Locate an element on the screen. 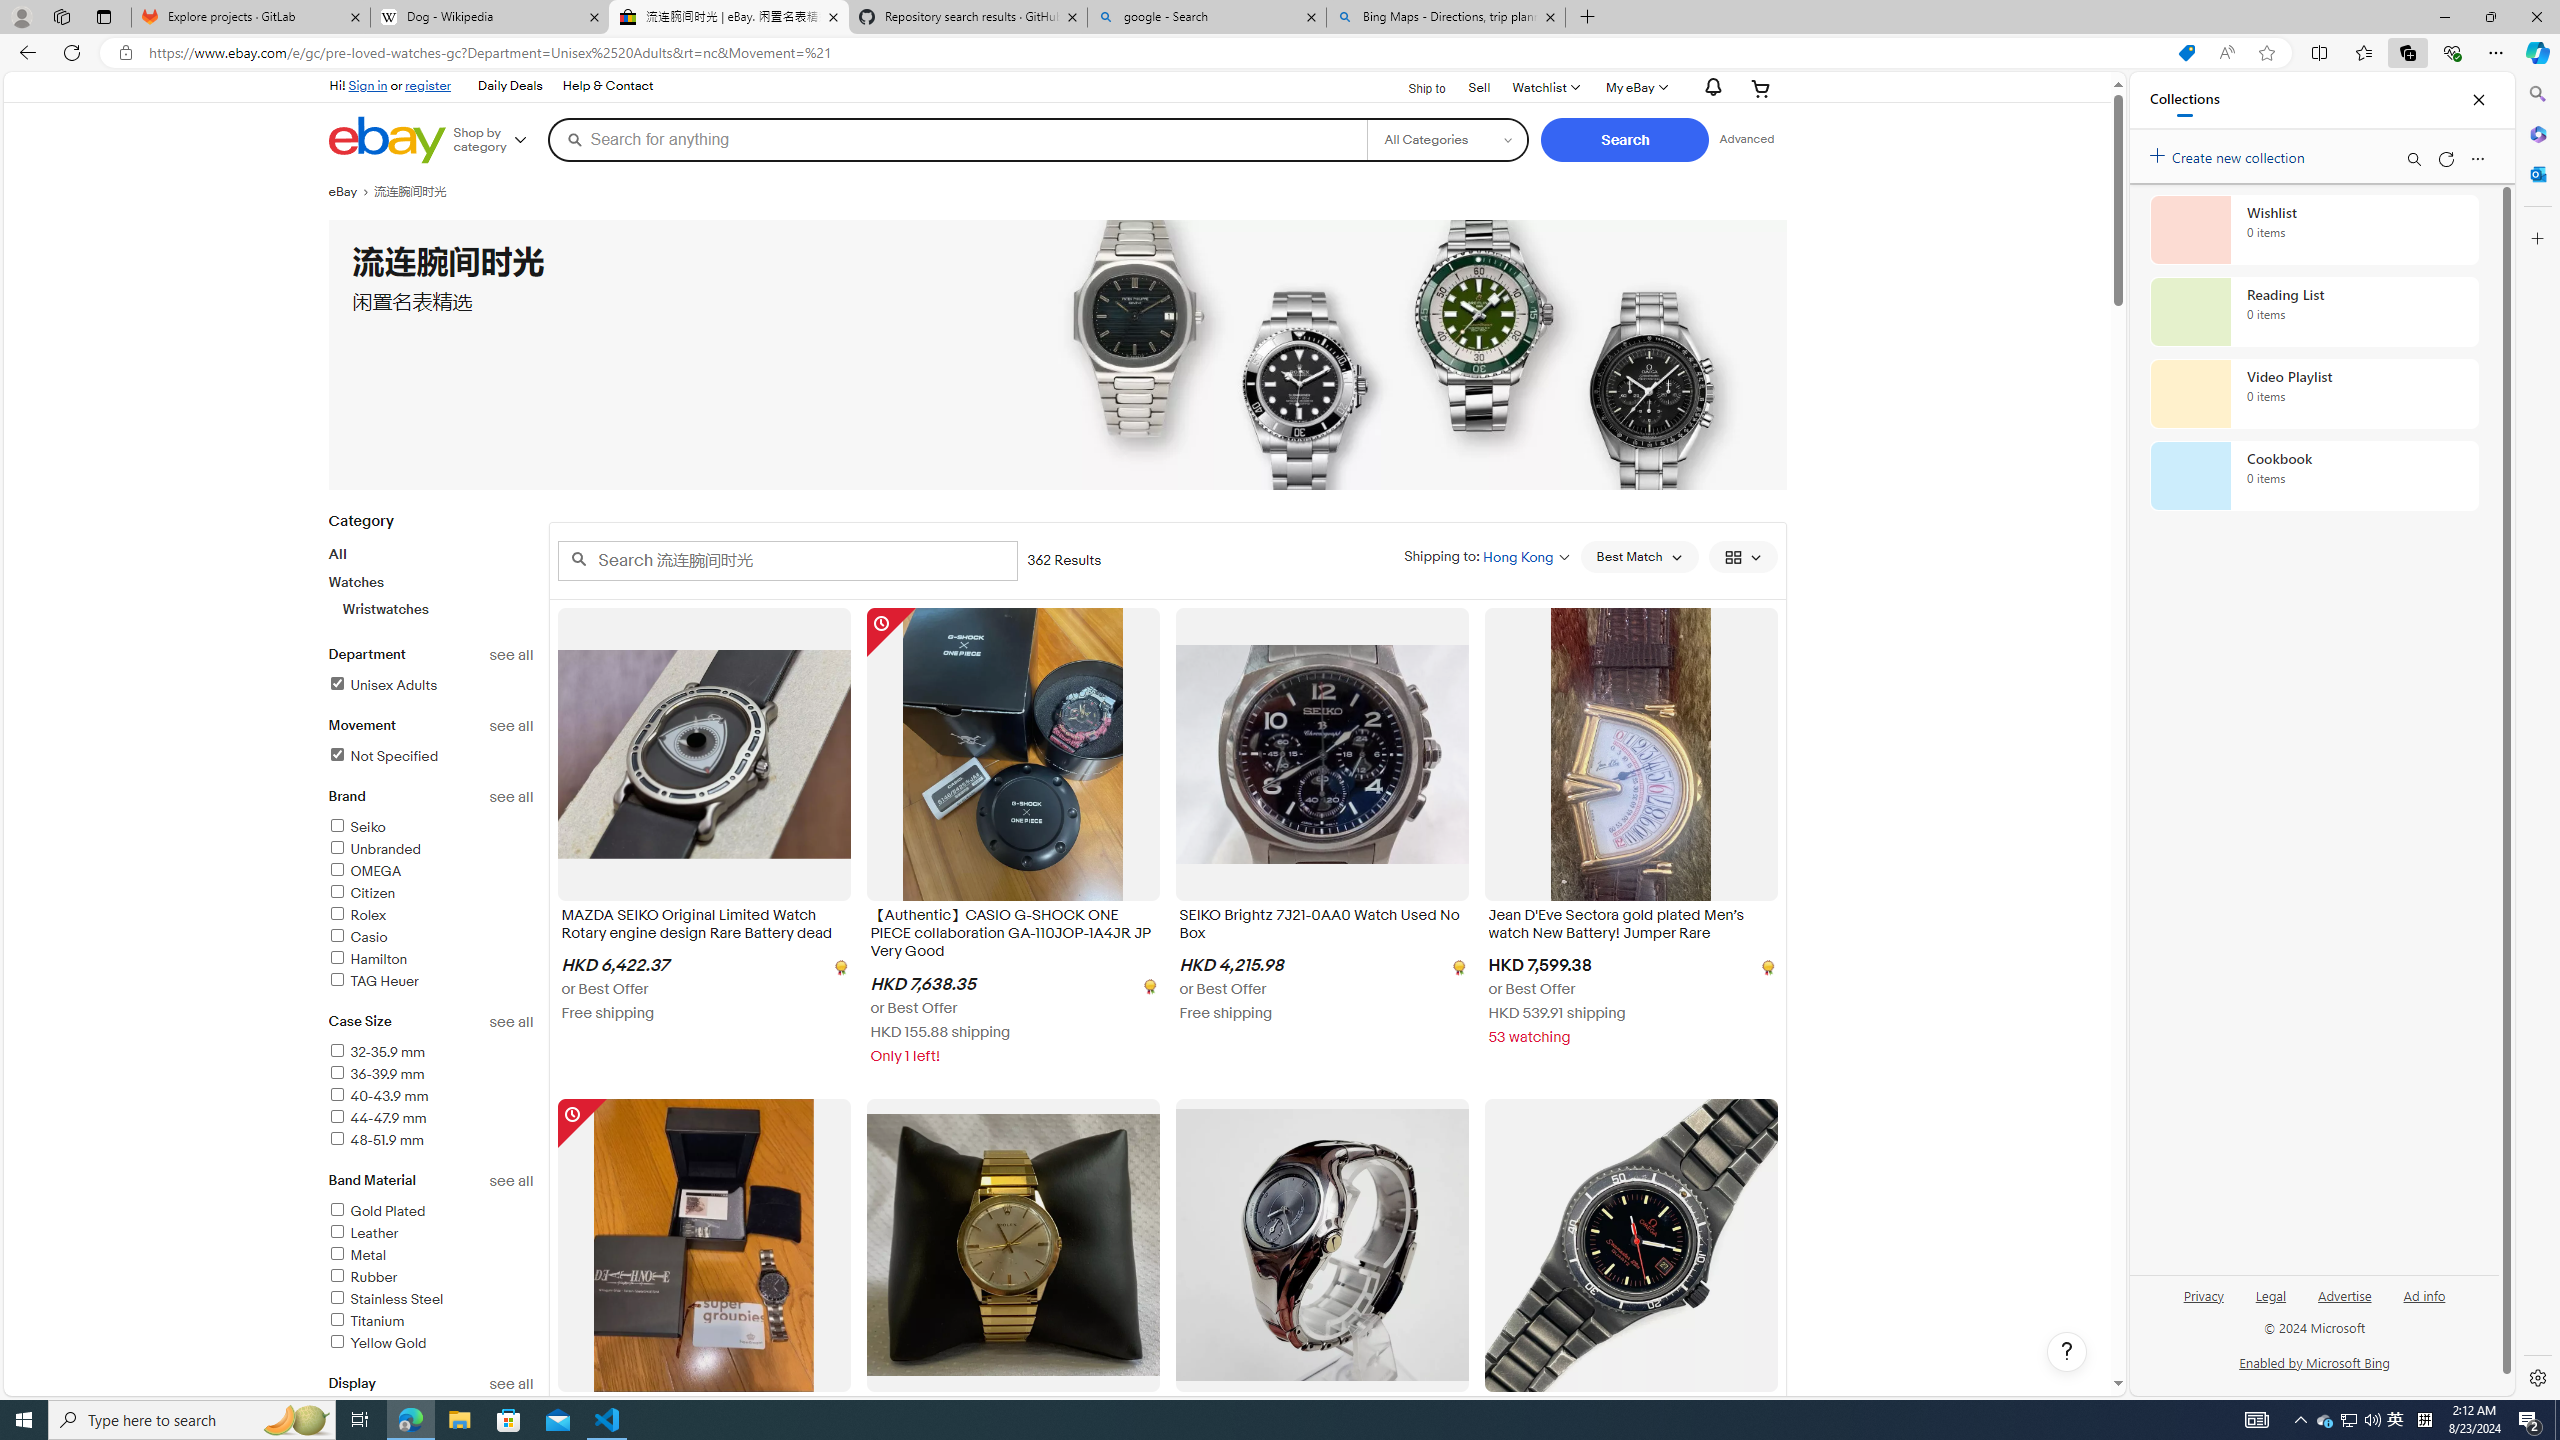 The height and width of the screenshot is (1440, 2560). Leather is located at coordinates (363, 1233).